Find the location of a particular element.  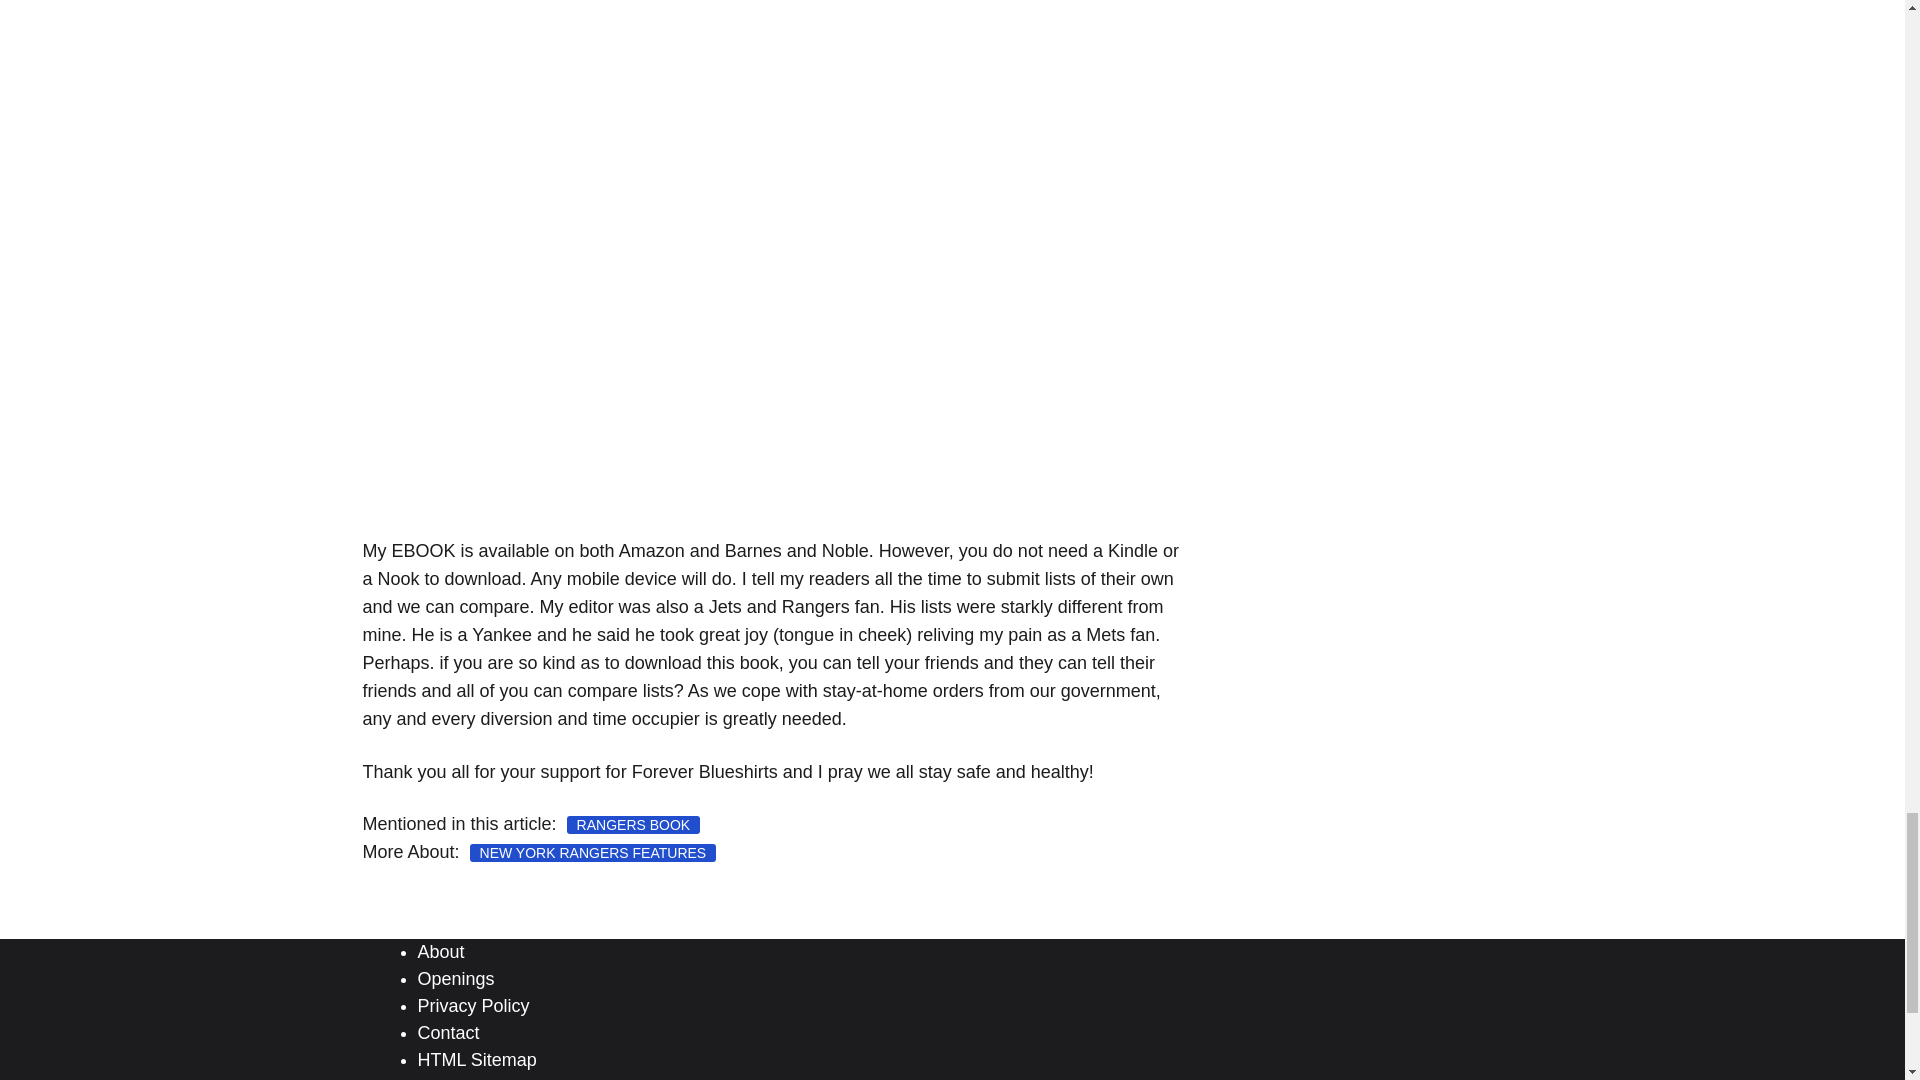

About is located at coordinates (441, 952).